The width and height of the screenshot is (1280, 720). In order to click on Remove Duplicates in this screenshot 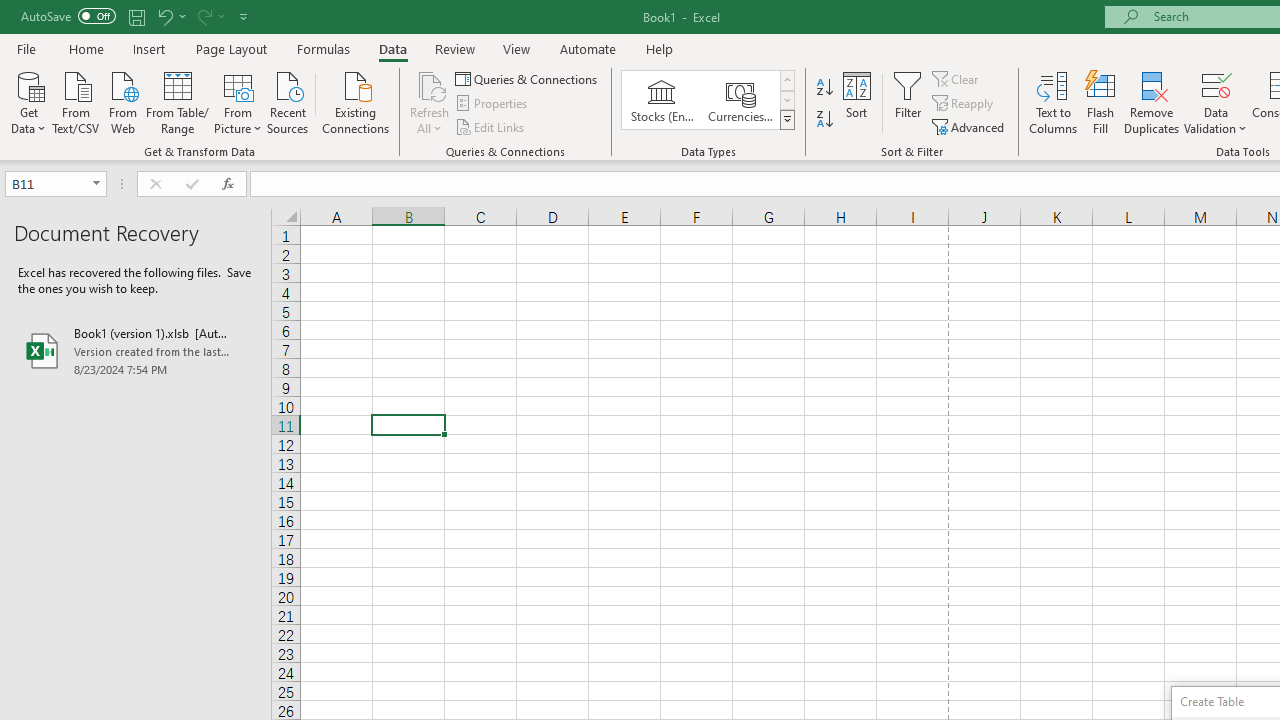, I will do `click(1152, 102)`.